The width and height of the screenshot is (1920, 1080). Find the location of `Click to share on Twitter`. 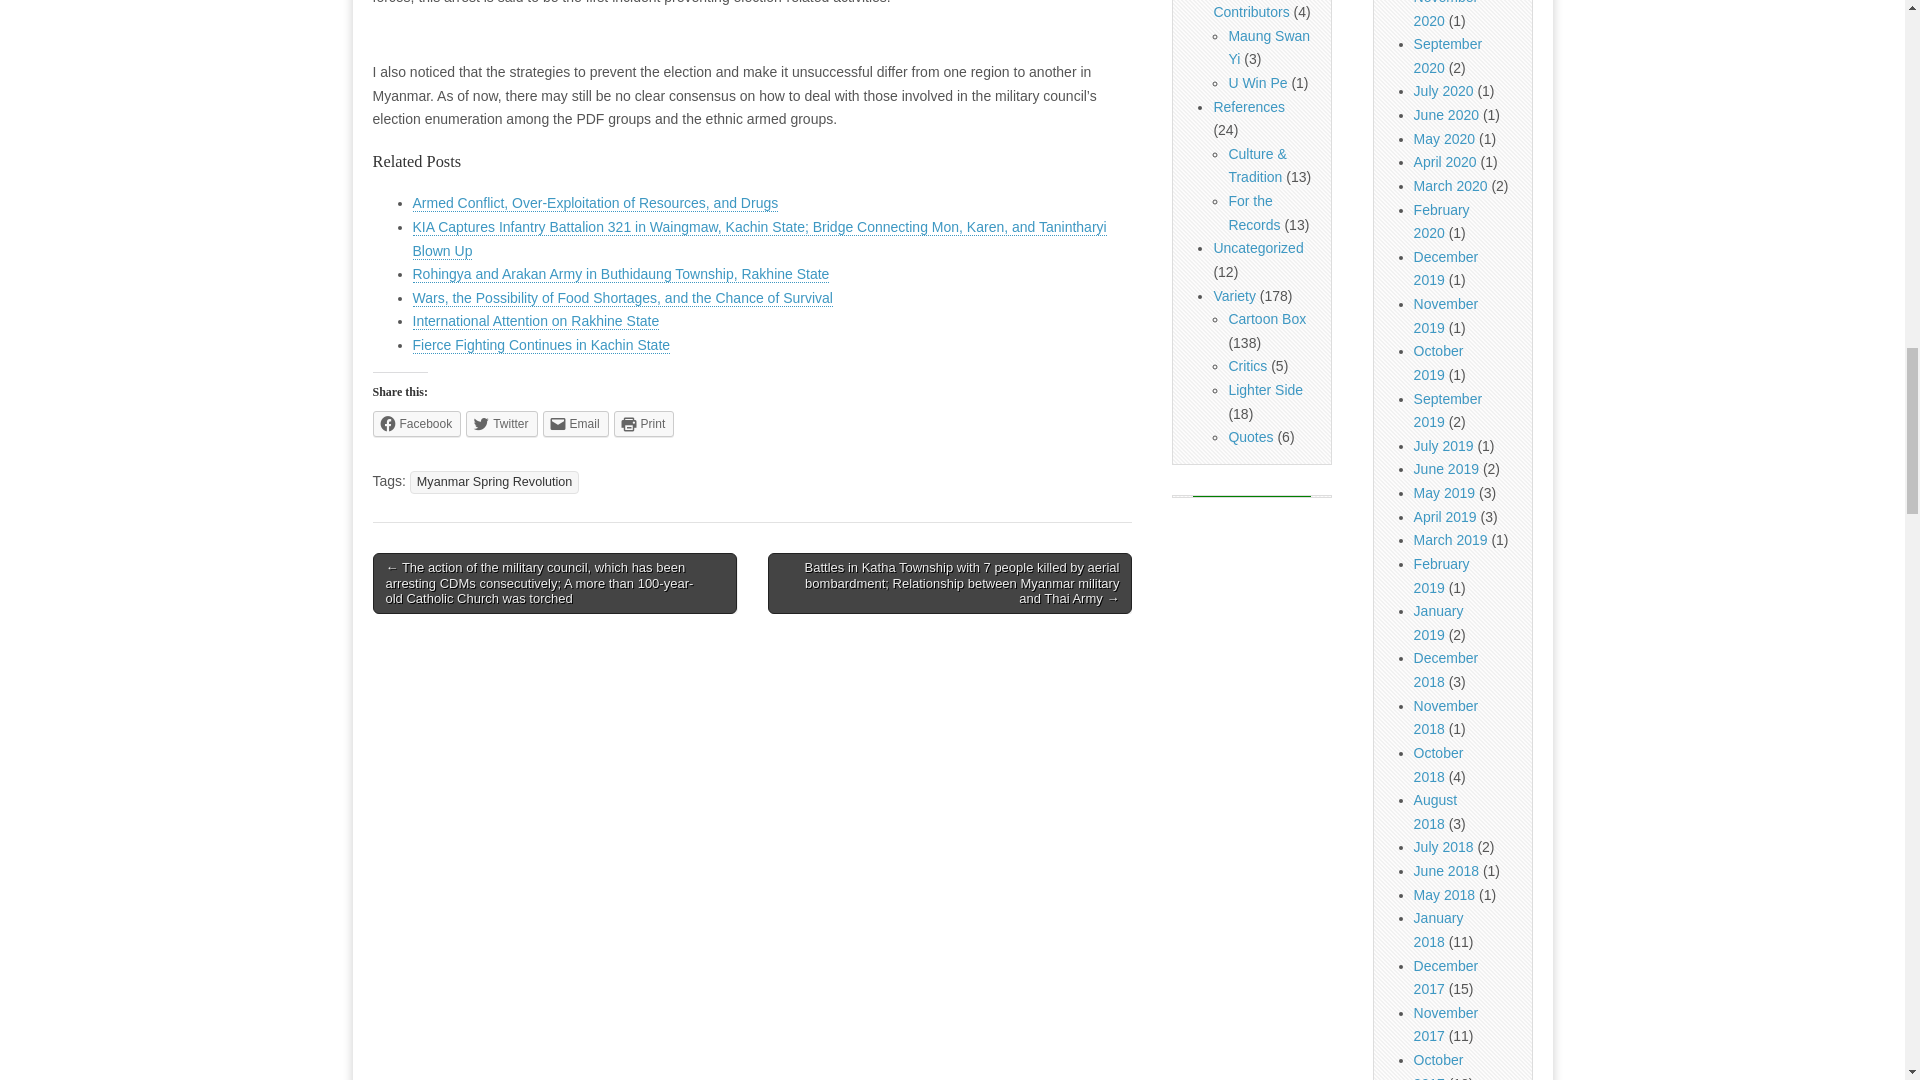

Click to share on Twitter is located at coordinates (502, 424).